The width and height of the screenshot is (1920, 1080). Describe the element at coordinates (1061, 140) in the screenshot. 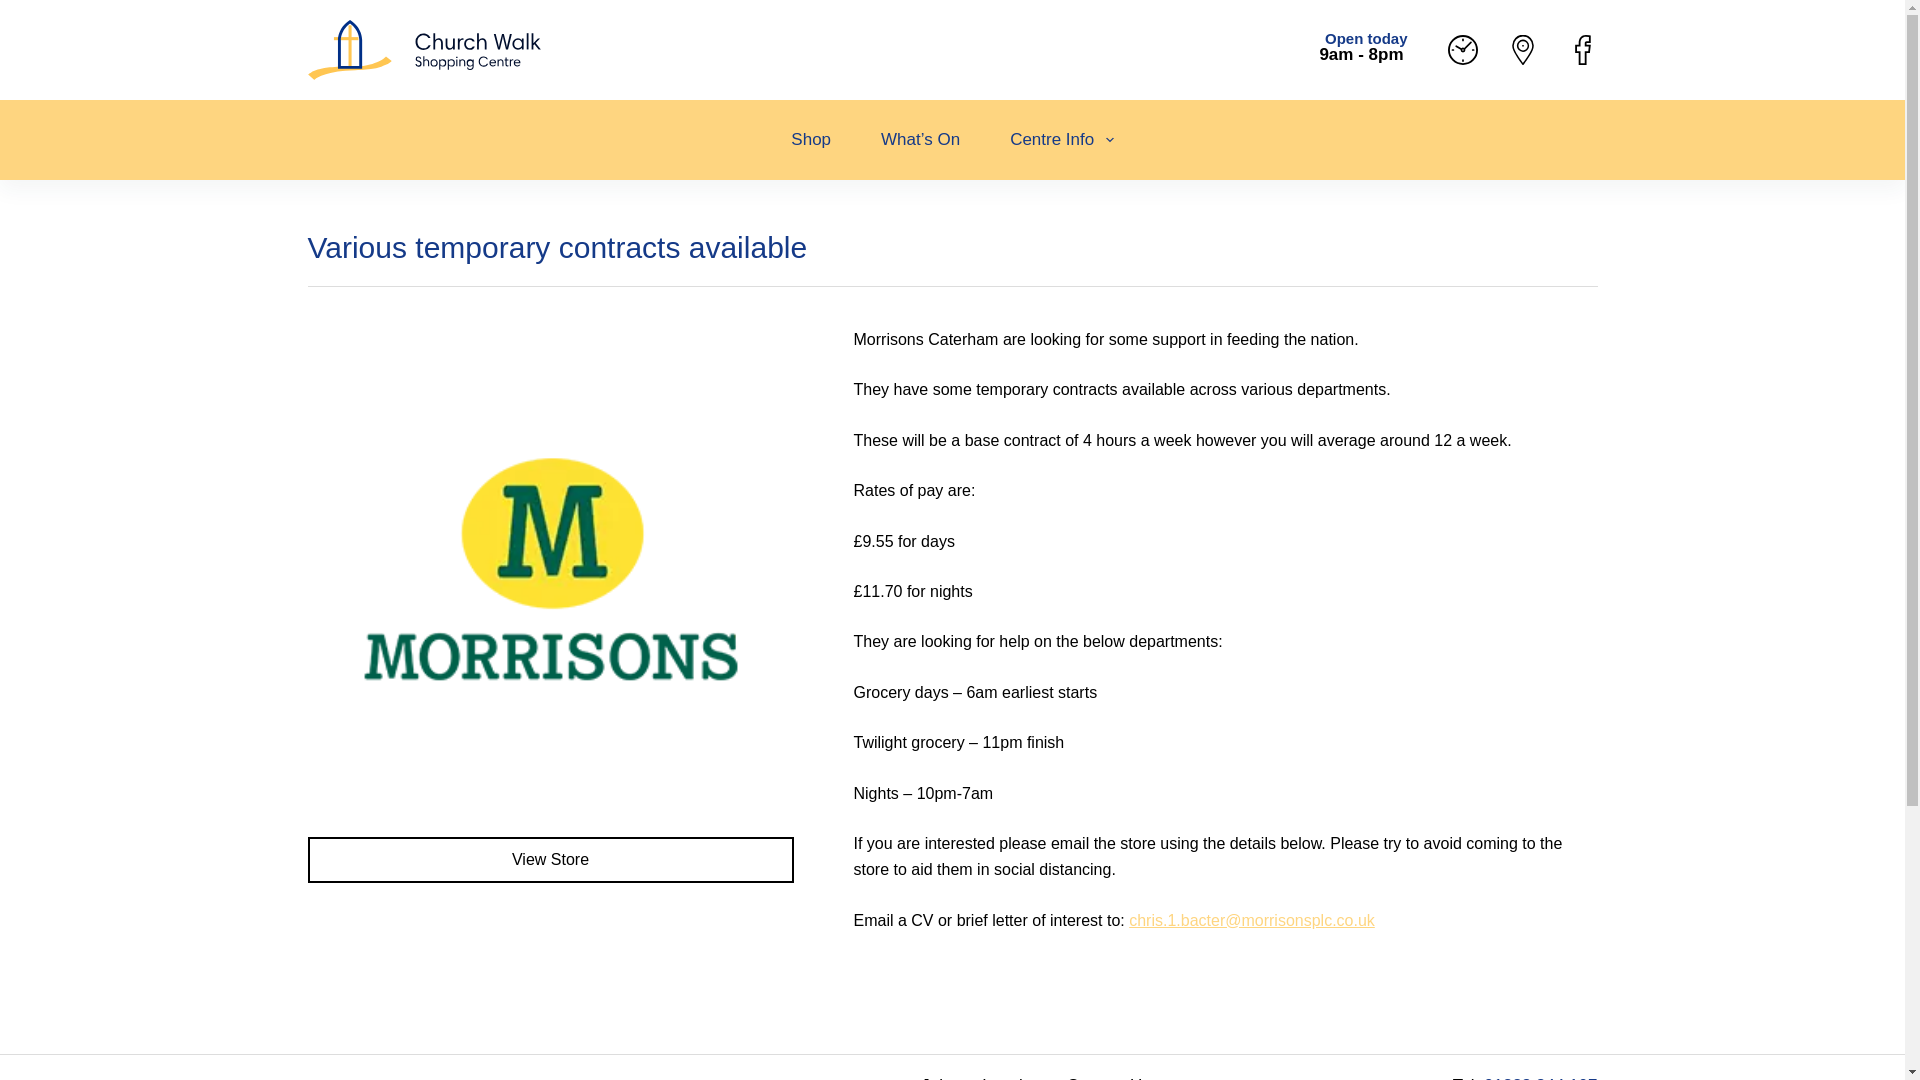

I see `Centre Info` at that location.